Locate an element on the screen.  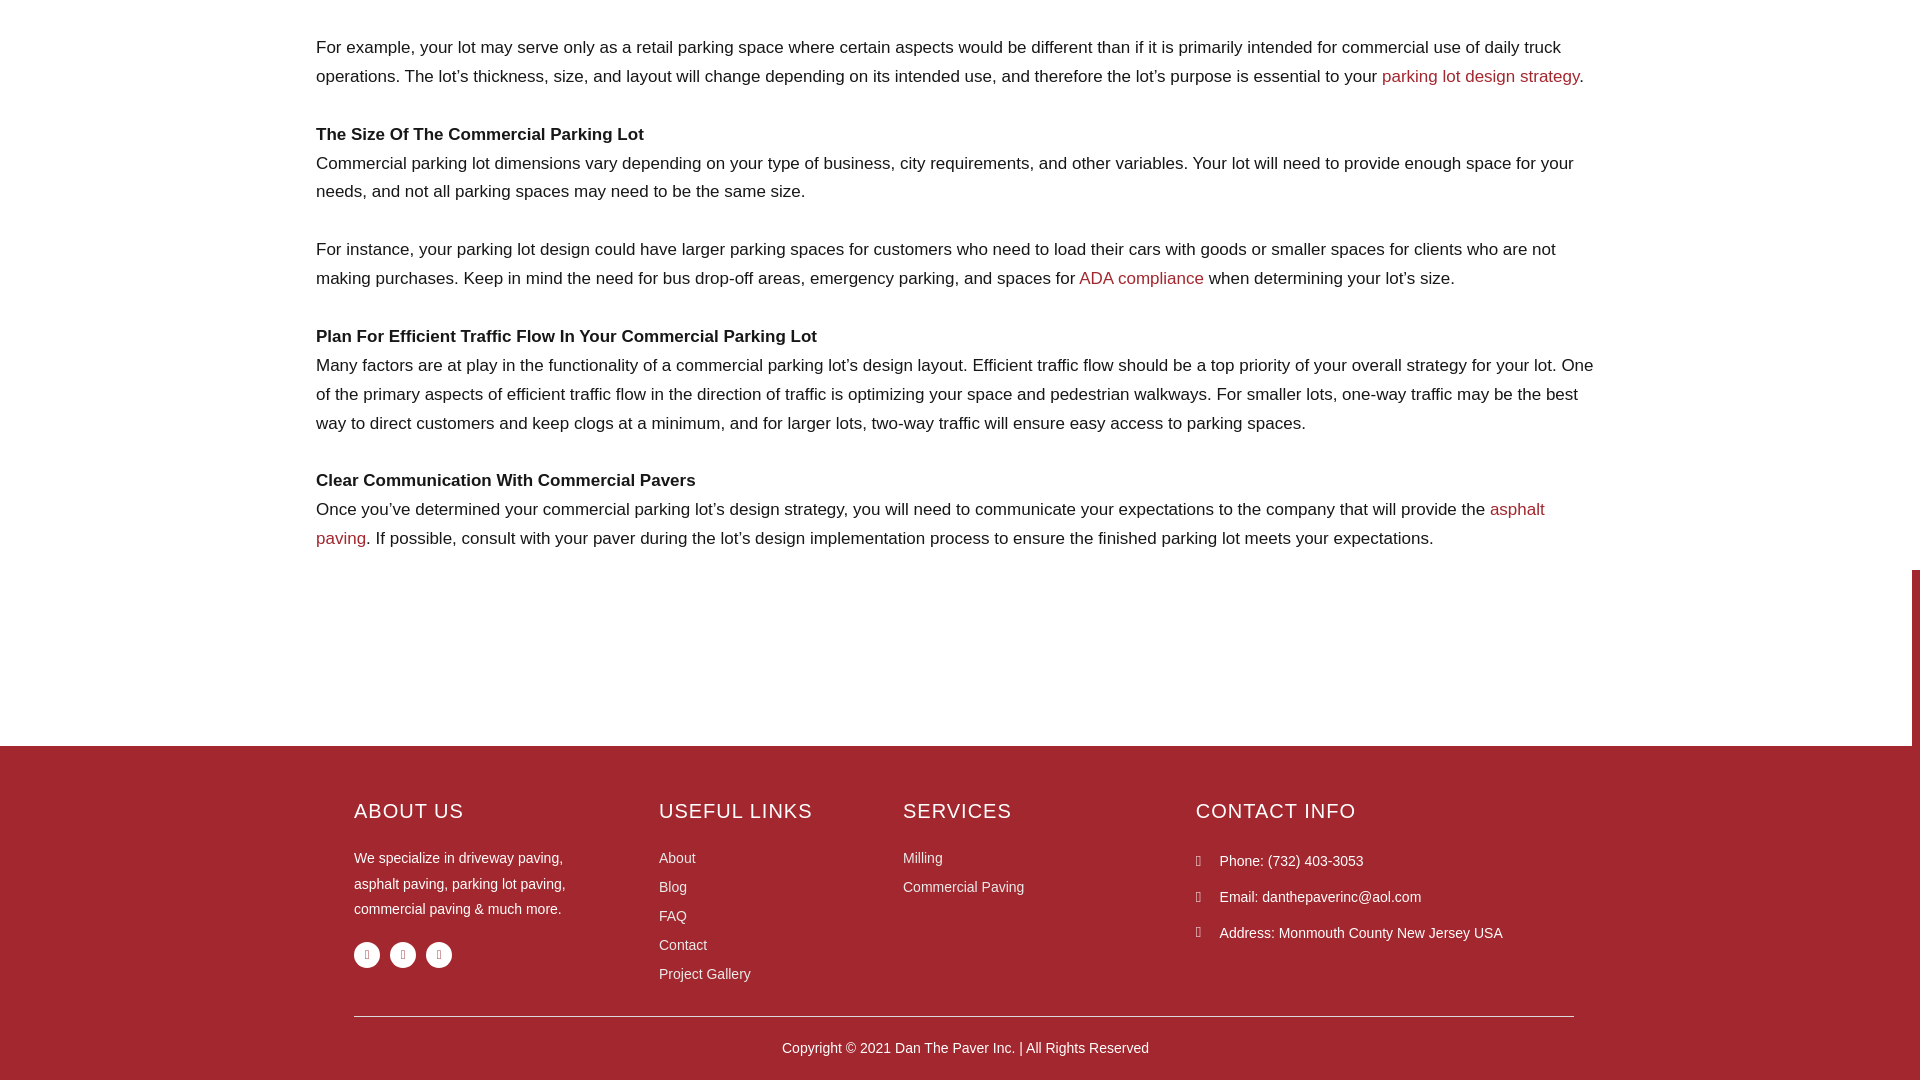
ADA compliance is located at coordinates (1141, 278).